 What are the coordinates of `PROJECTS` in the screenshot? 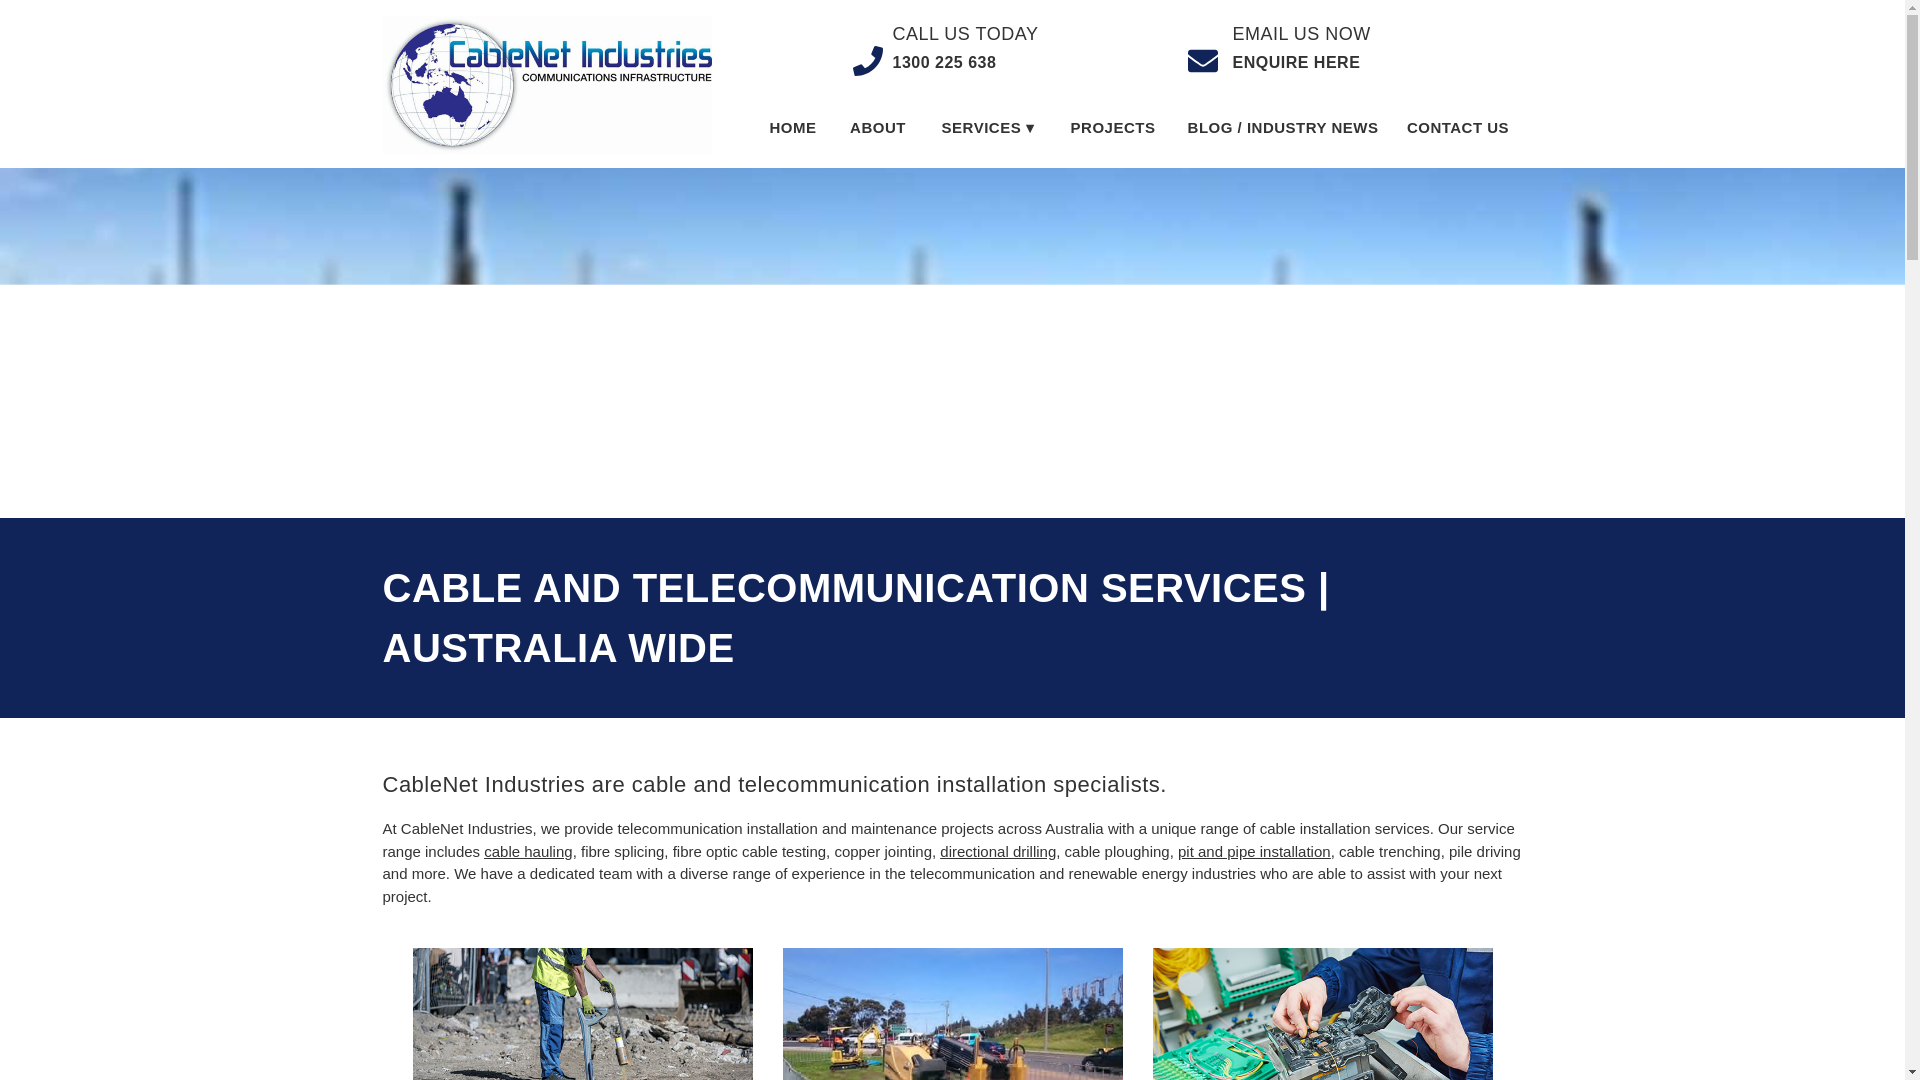 It's located at (1112, 128).